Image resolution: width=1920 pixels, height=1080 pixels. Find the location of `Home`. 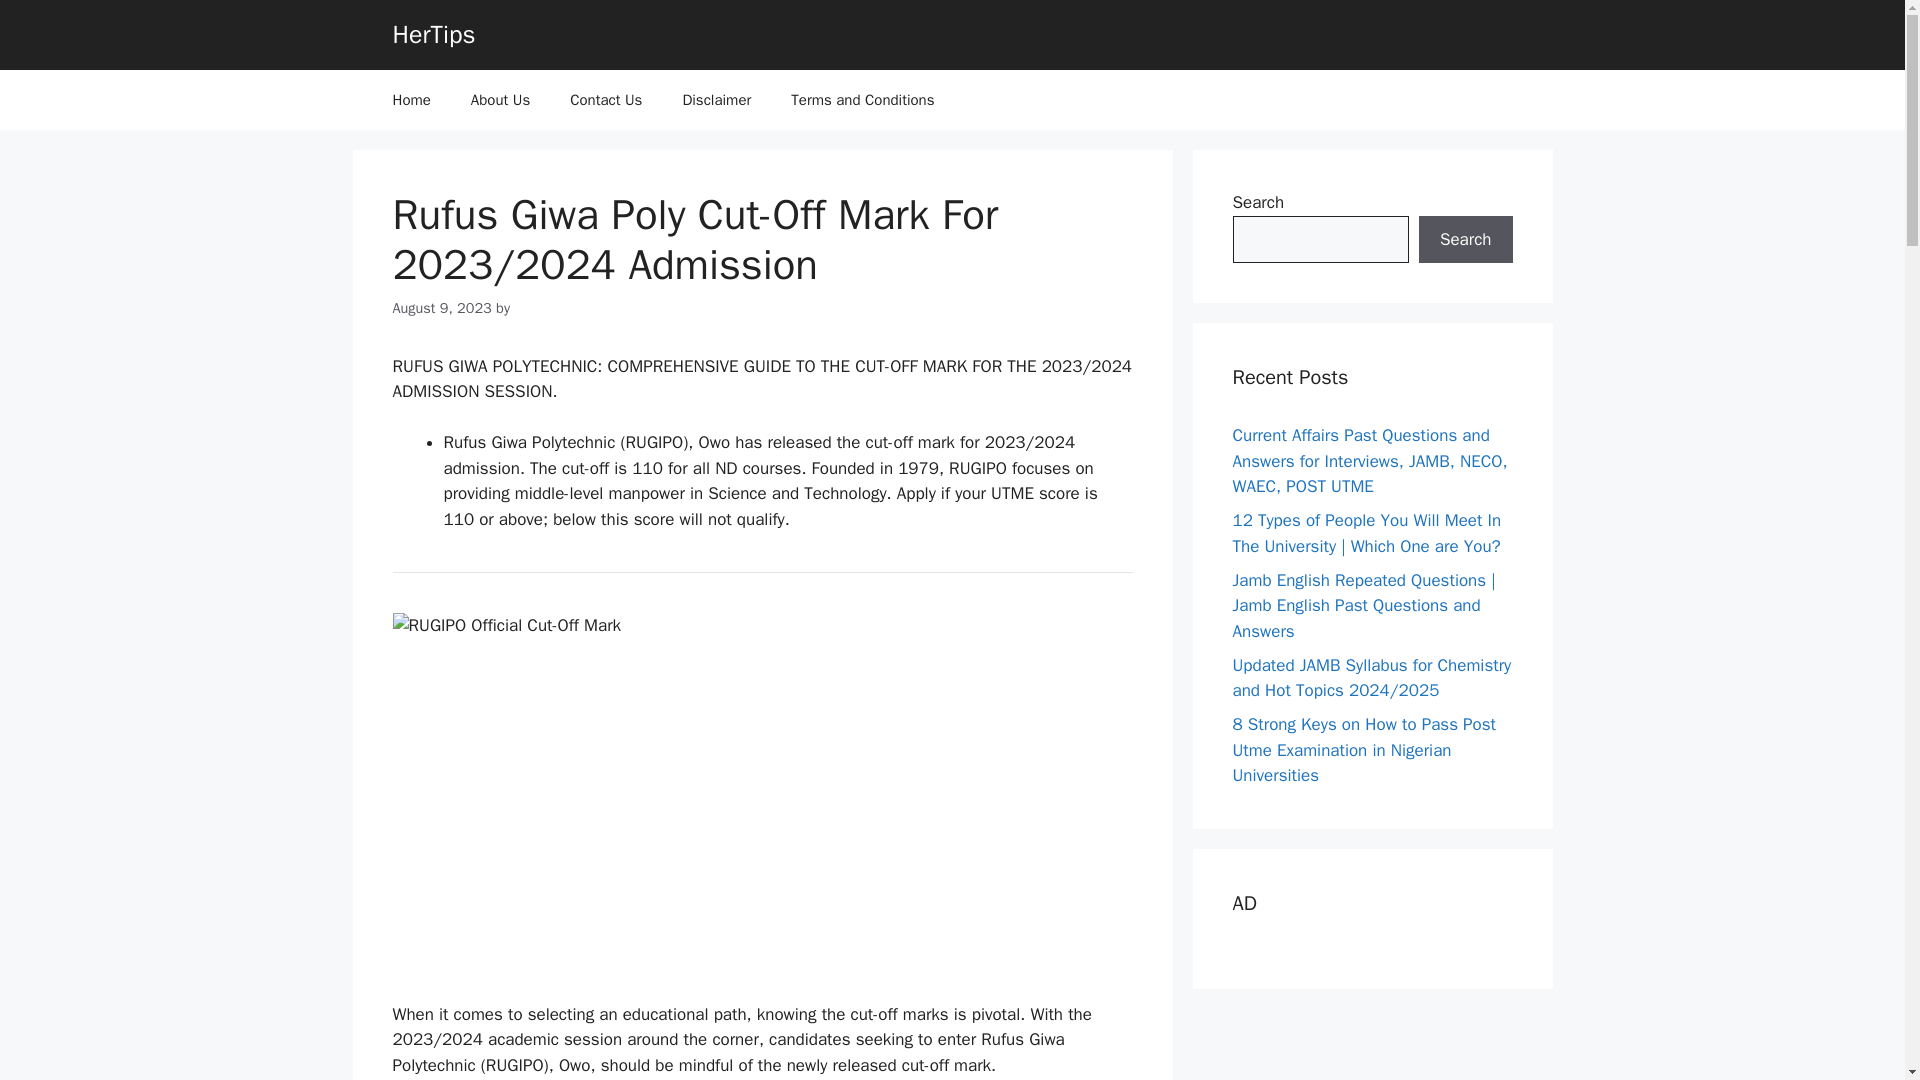

Home is located at coordinates (410, 100).